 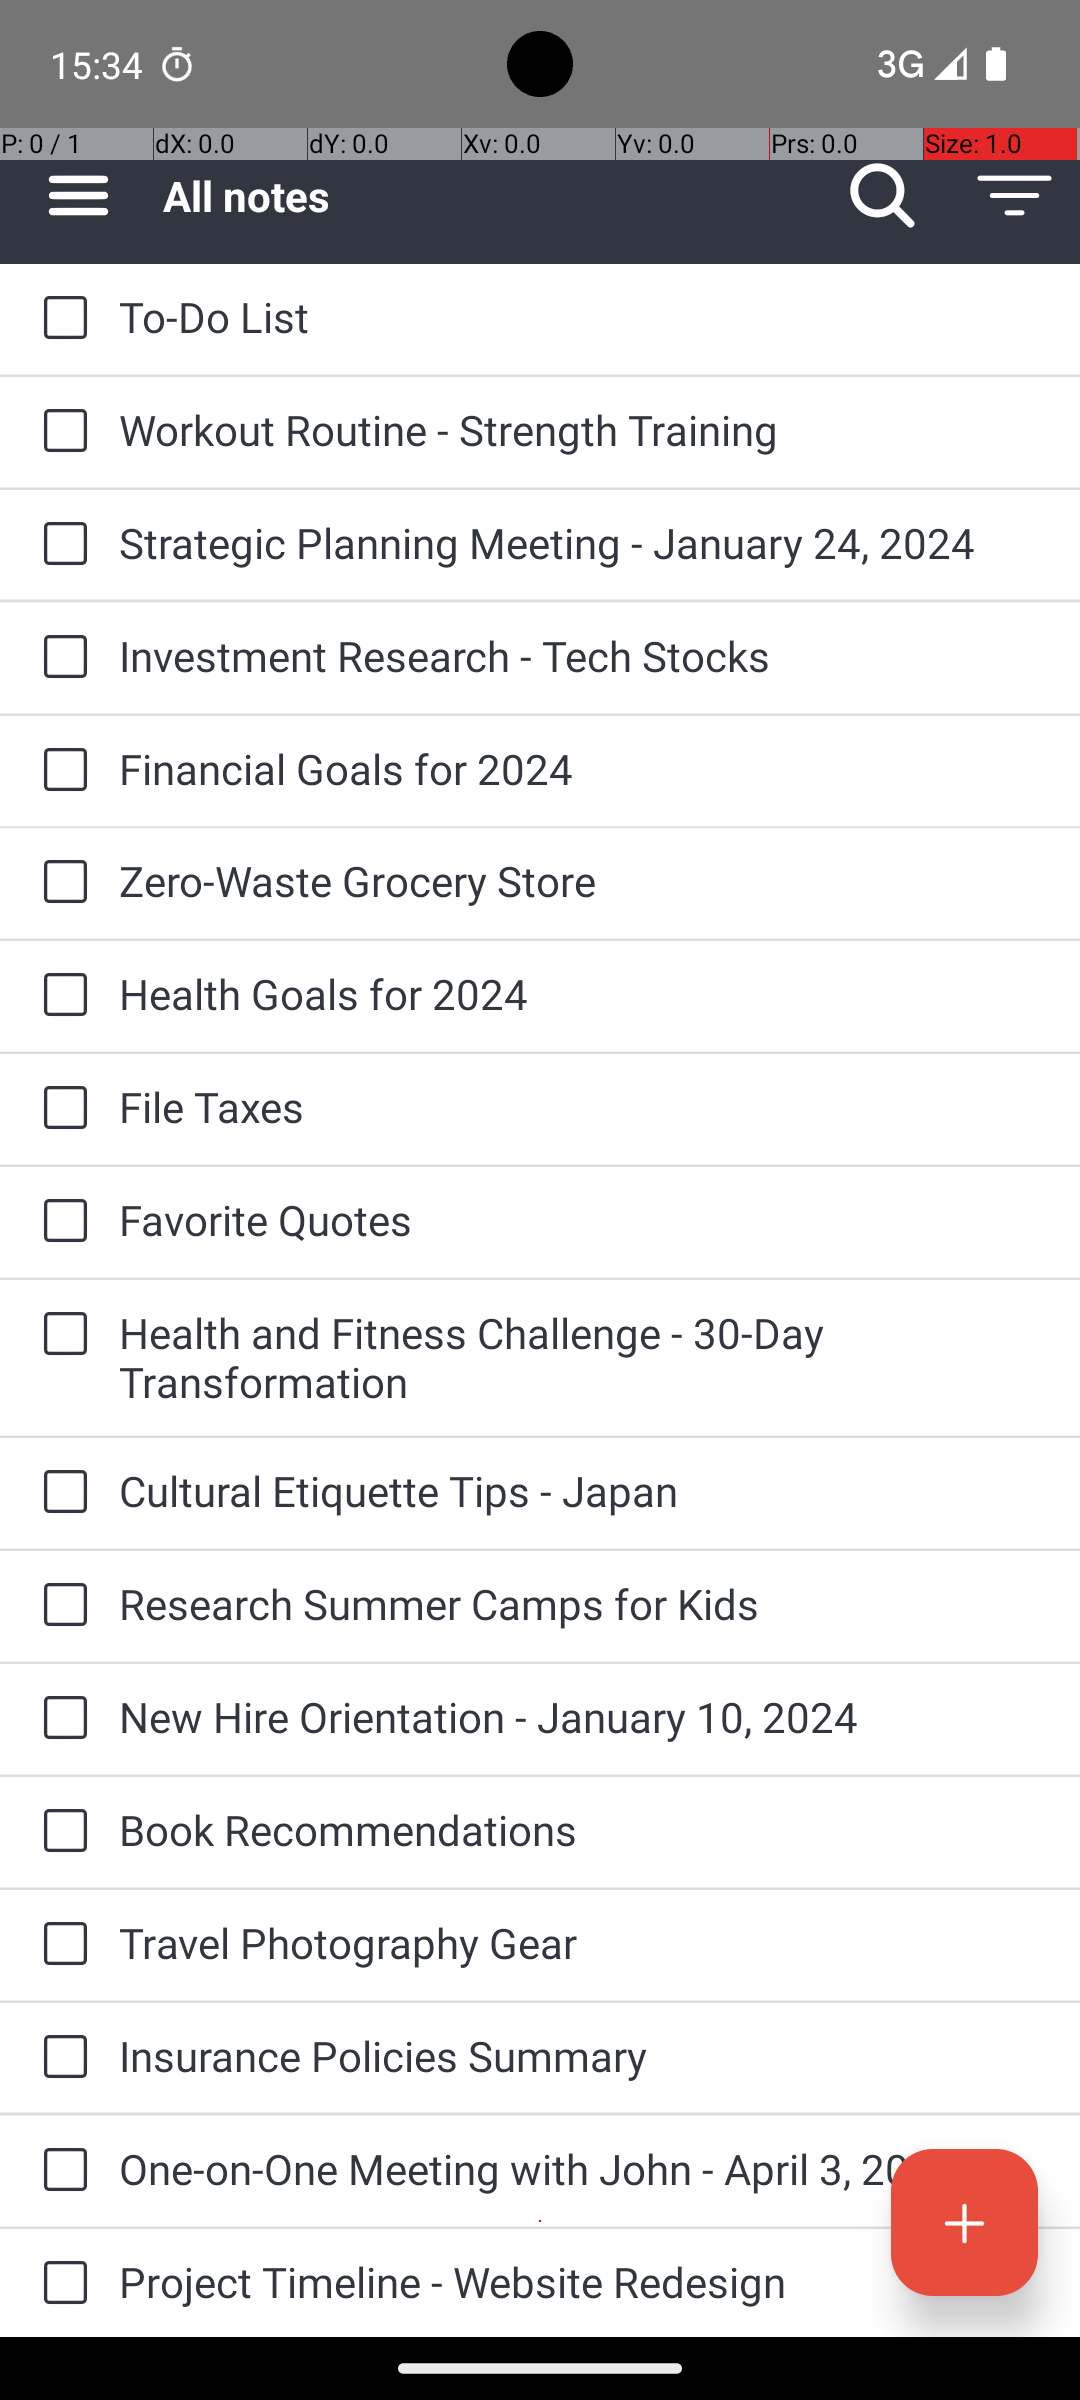 I want to click on Health Goals for 2024, so click(x=580, y=994).